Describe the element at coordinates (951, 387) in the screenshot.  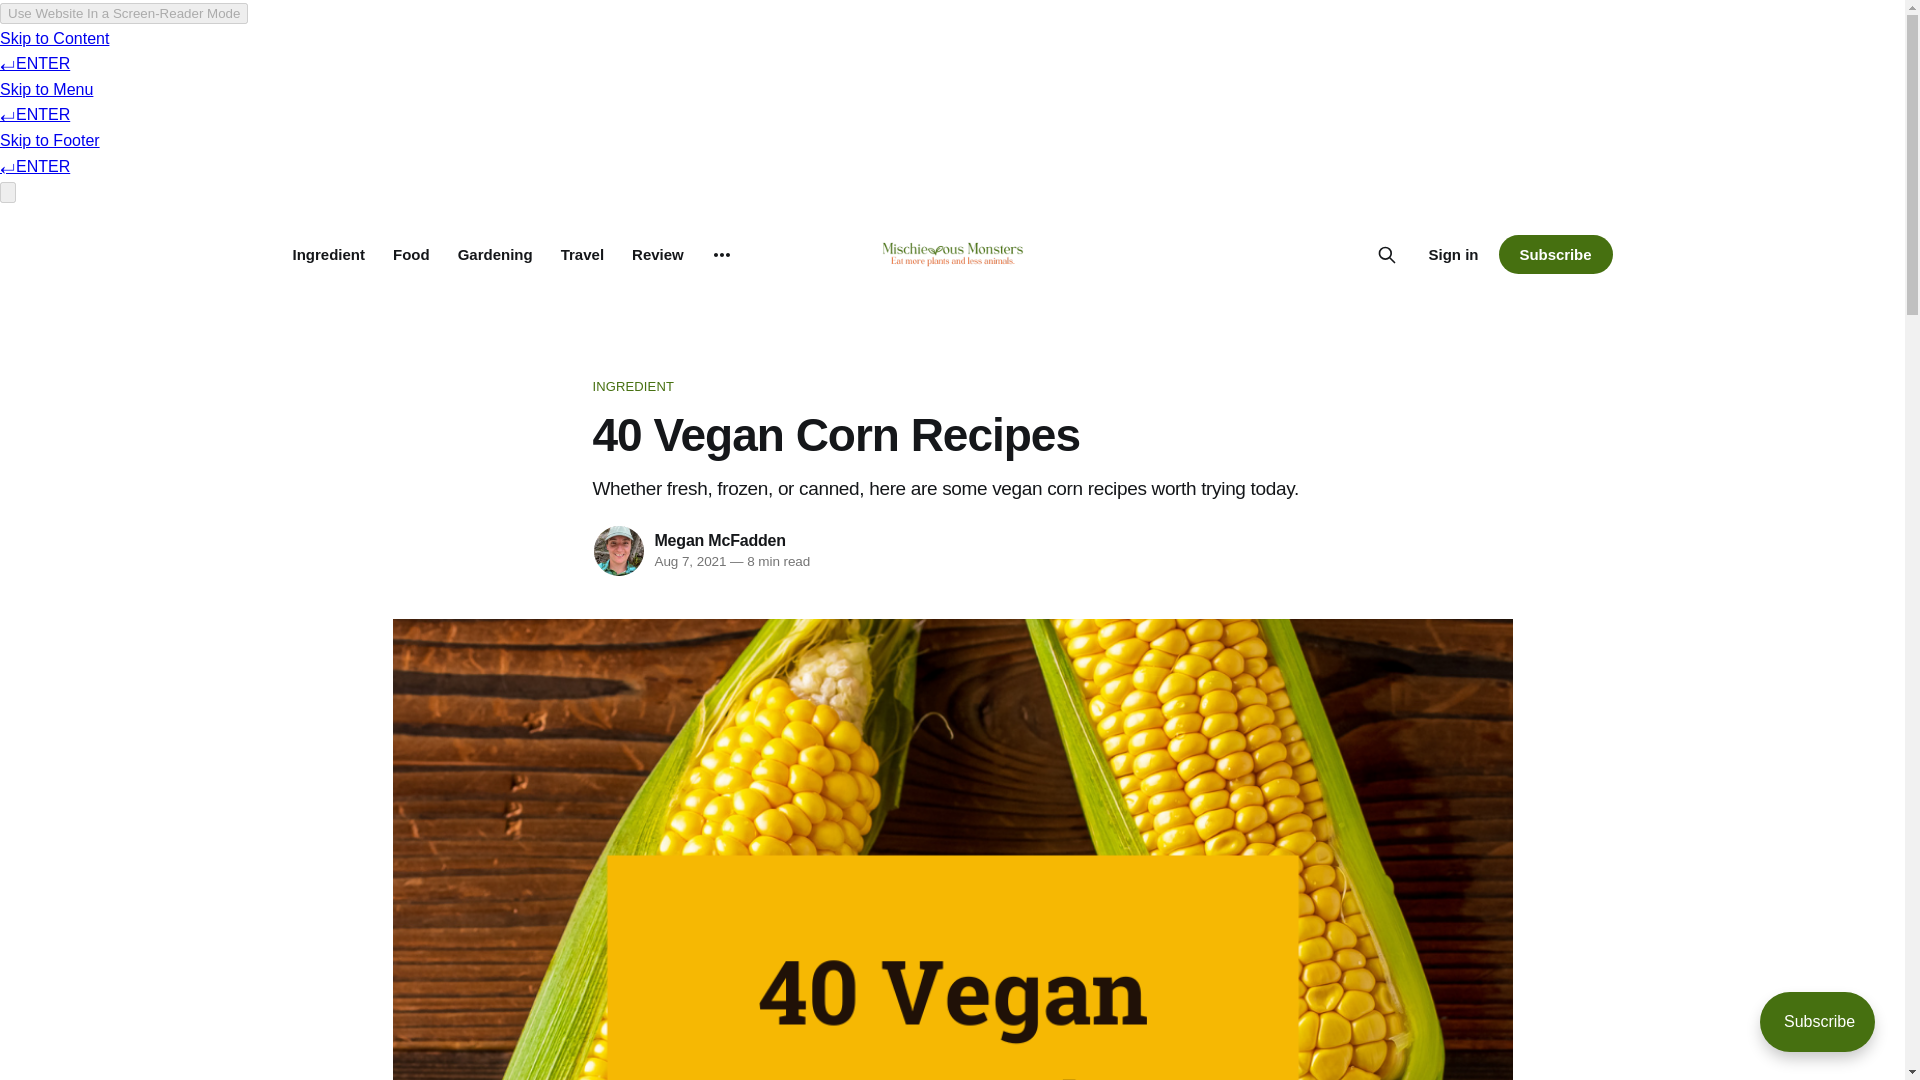
I see `INGREDIENT` at that location.